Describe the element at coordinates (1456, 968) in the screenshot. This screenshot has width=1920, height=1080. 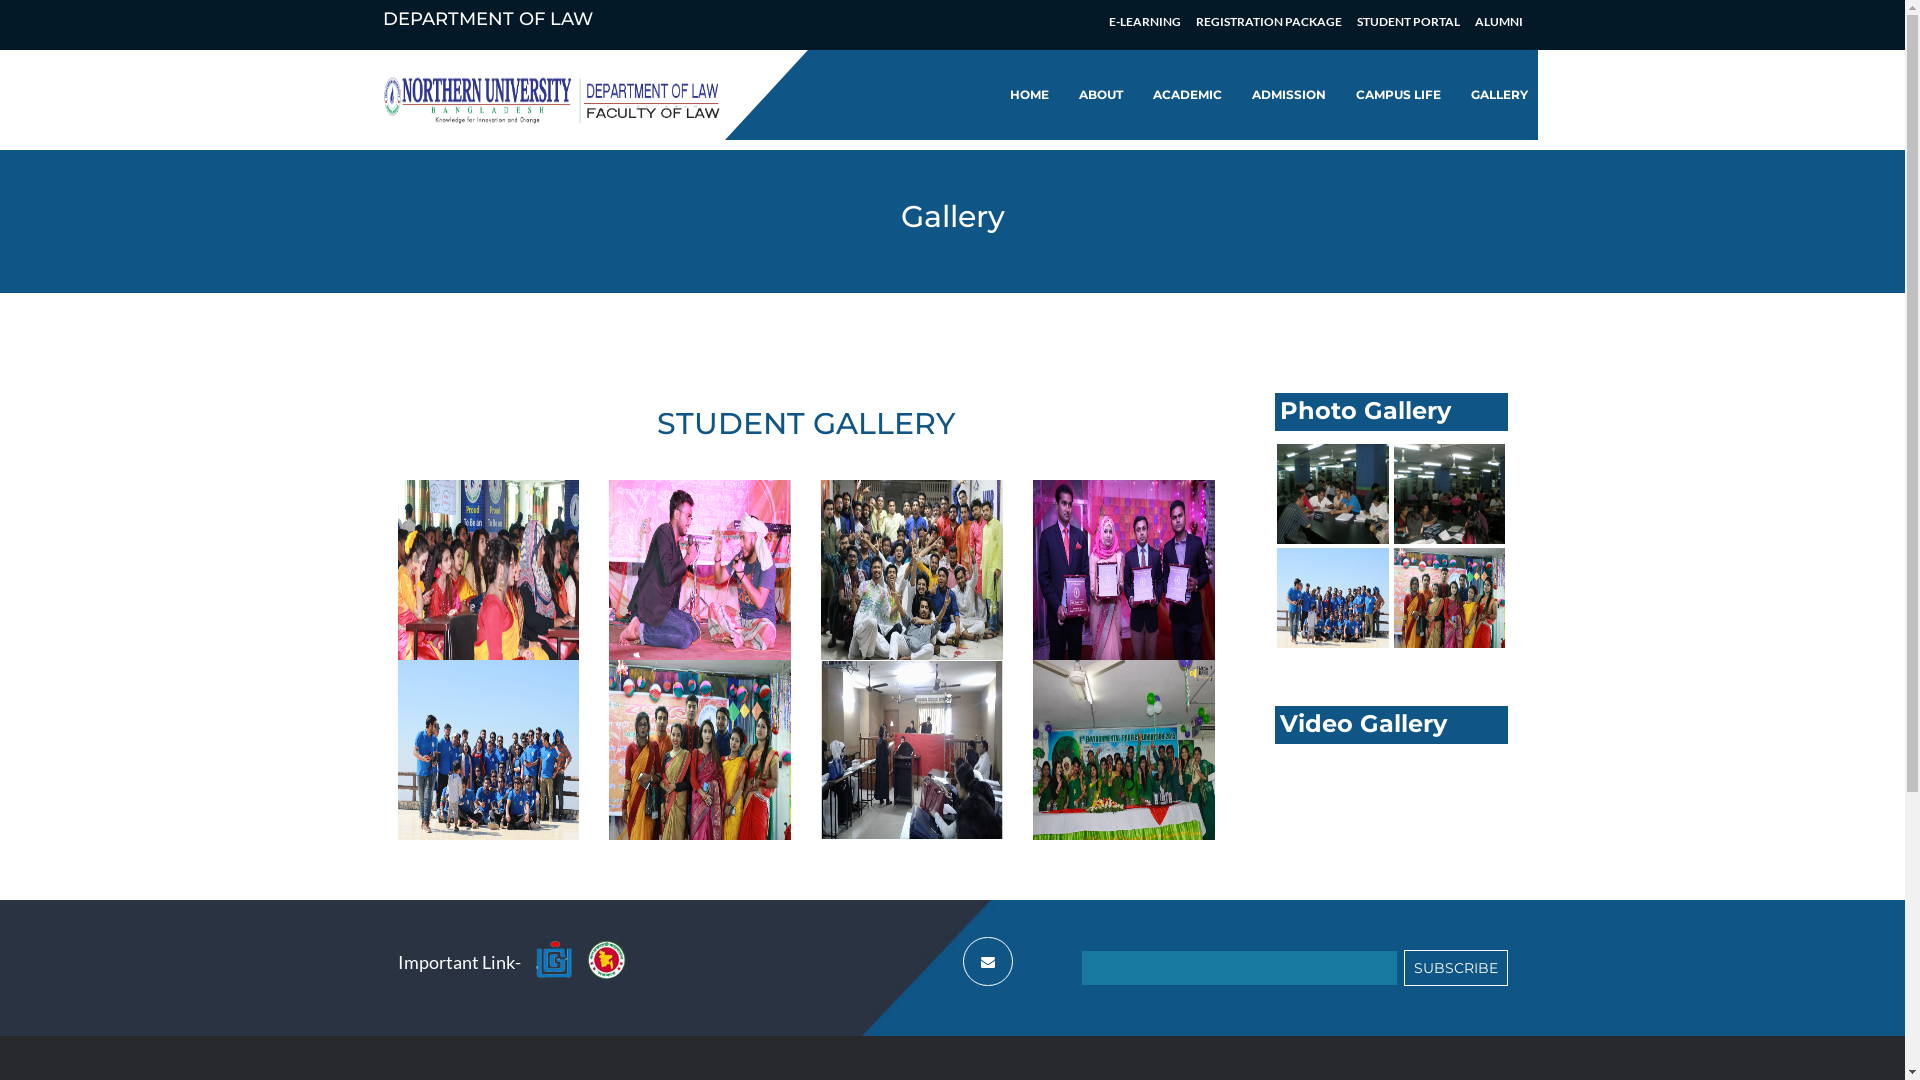
I see `SUBSCRIBE` at that location.